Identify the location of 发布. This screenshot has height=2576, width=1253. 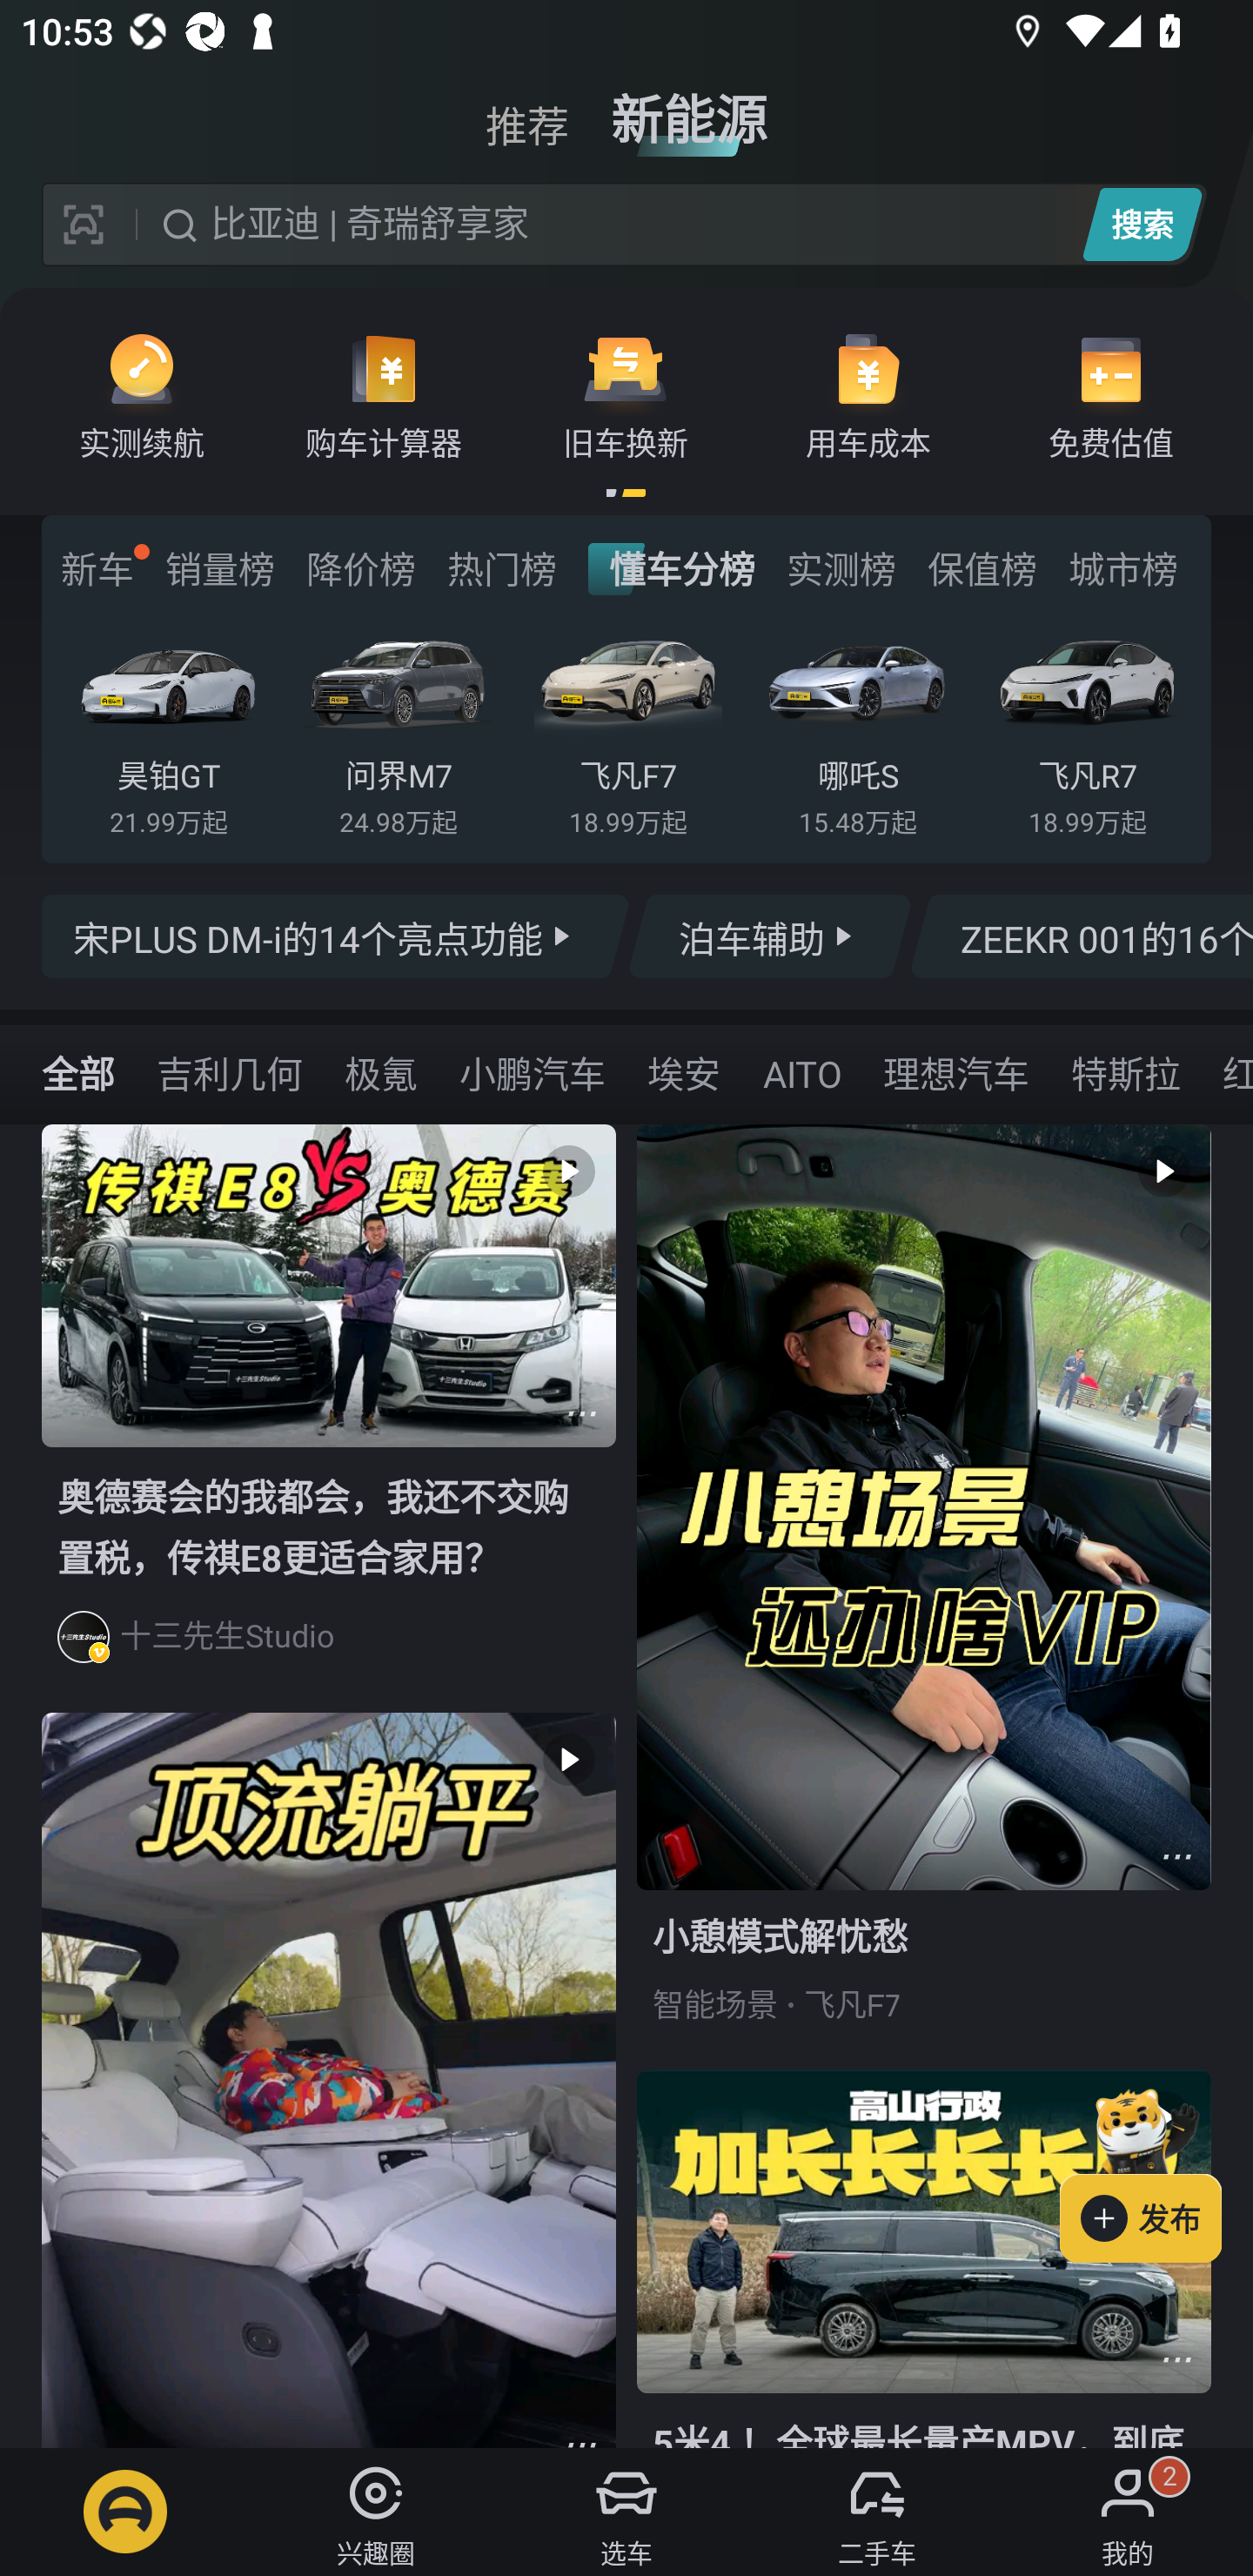
(1156, 2170).